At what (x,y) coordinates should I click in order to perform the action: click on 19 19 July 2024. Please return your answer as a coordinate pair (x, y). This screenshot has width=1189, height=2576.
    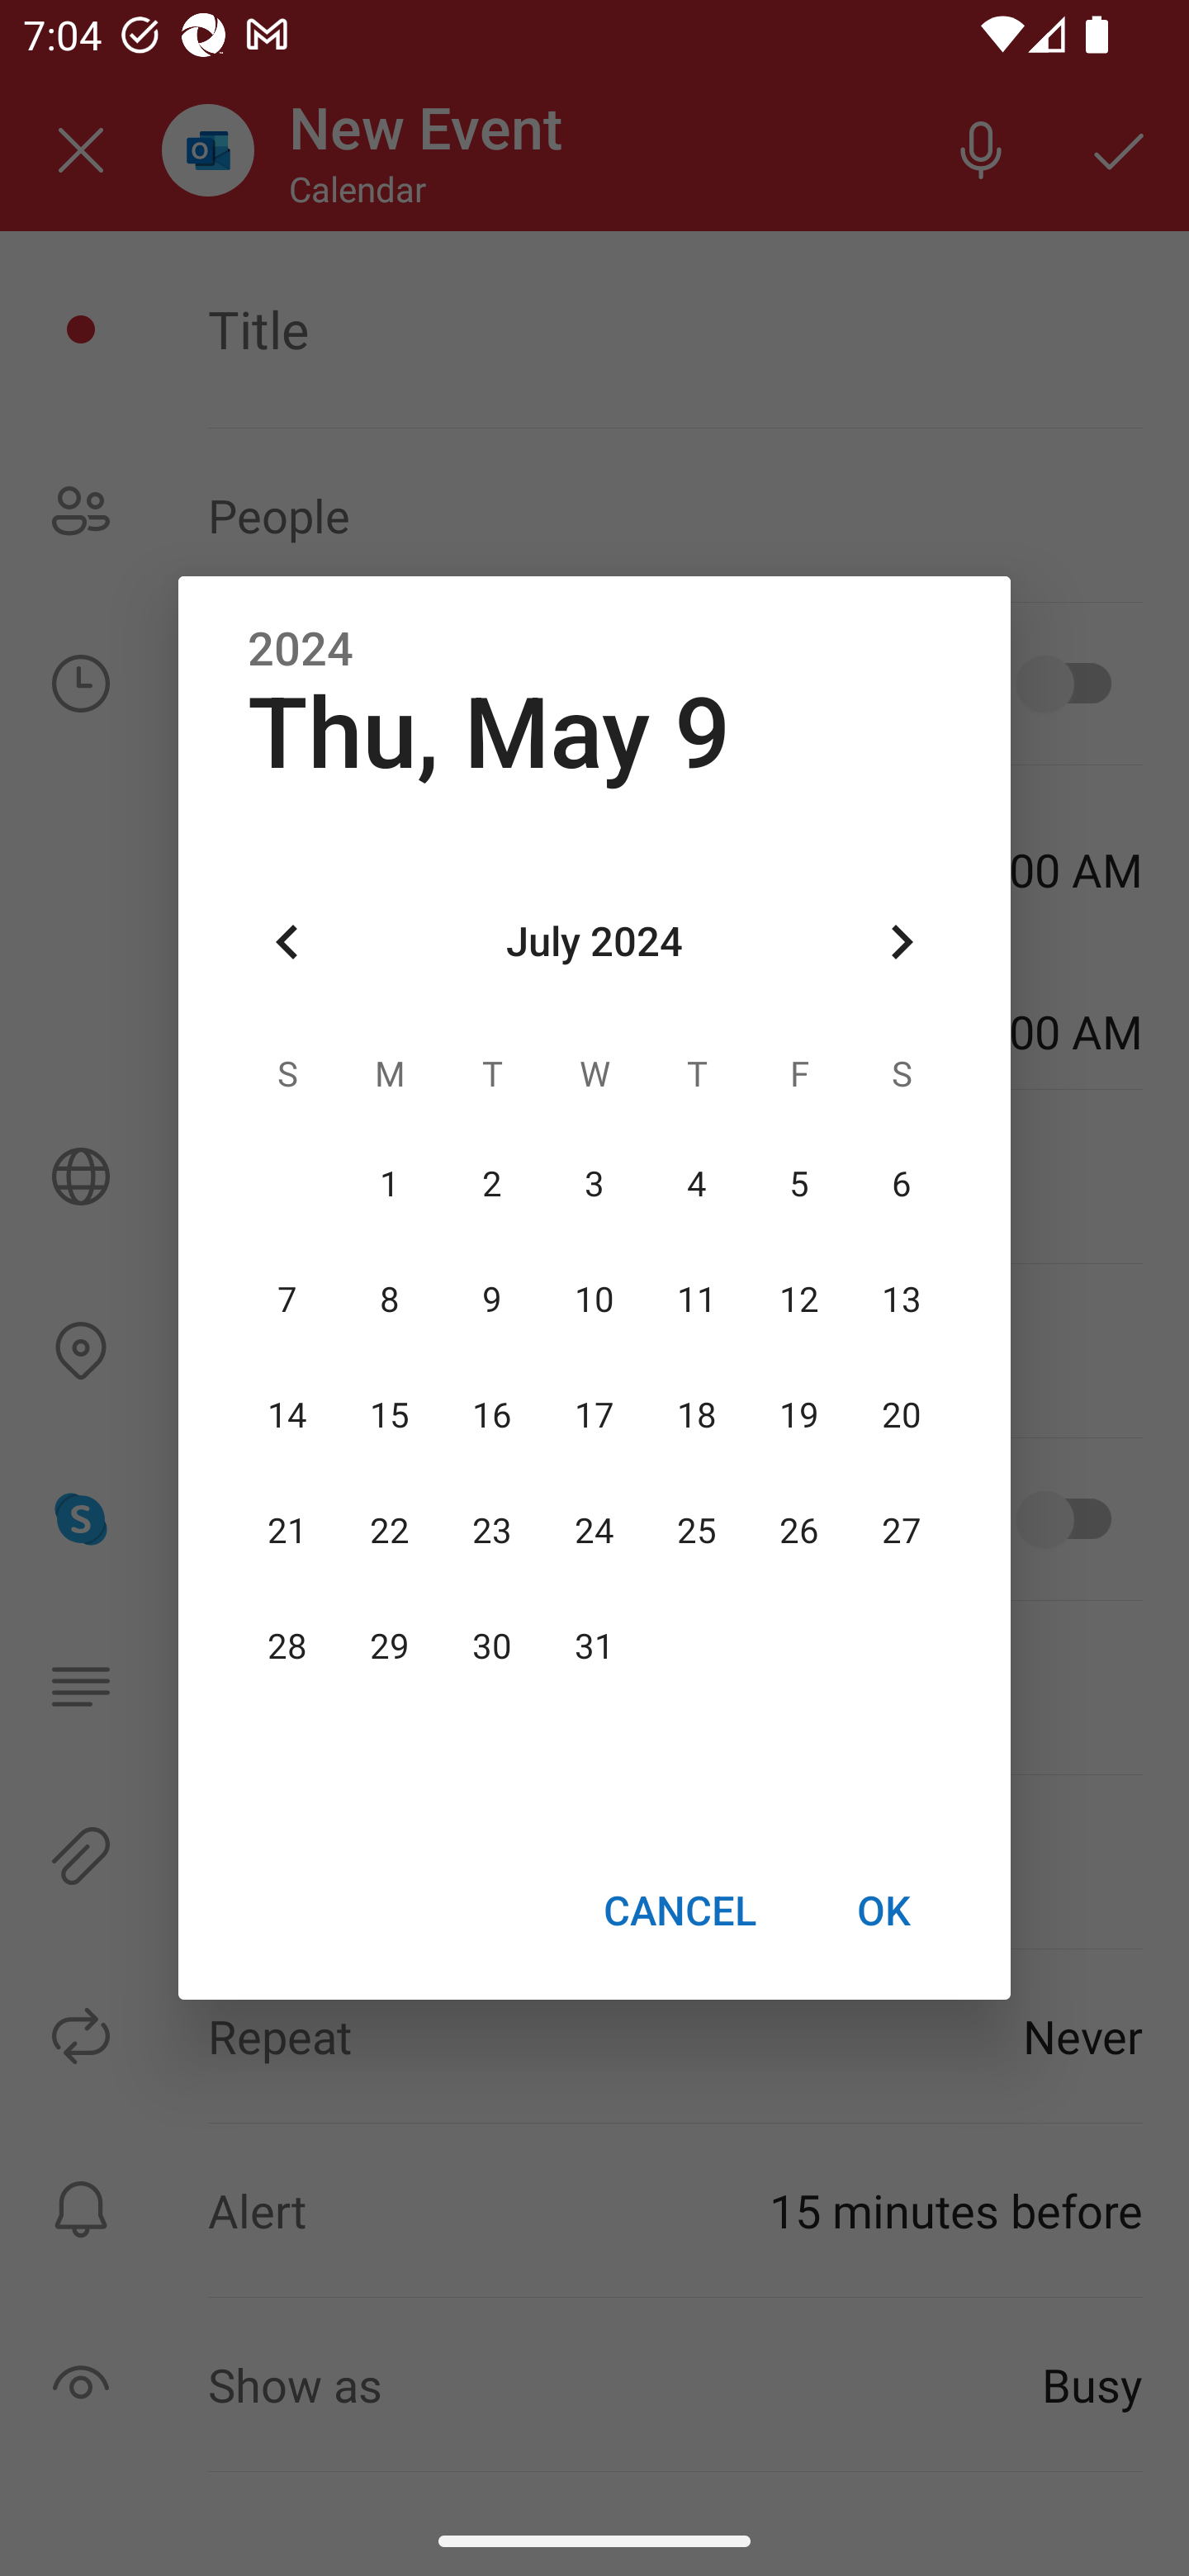
    Looking at the image, I should click on (798, 1415).